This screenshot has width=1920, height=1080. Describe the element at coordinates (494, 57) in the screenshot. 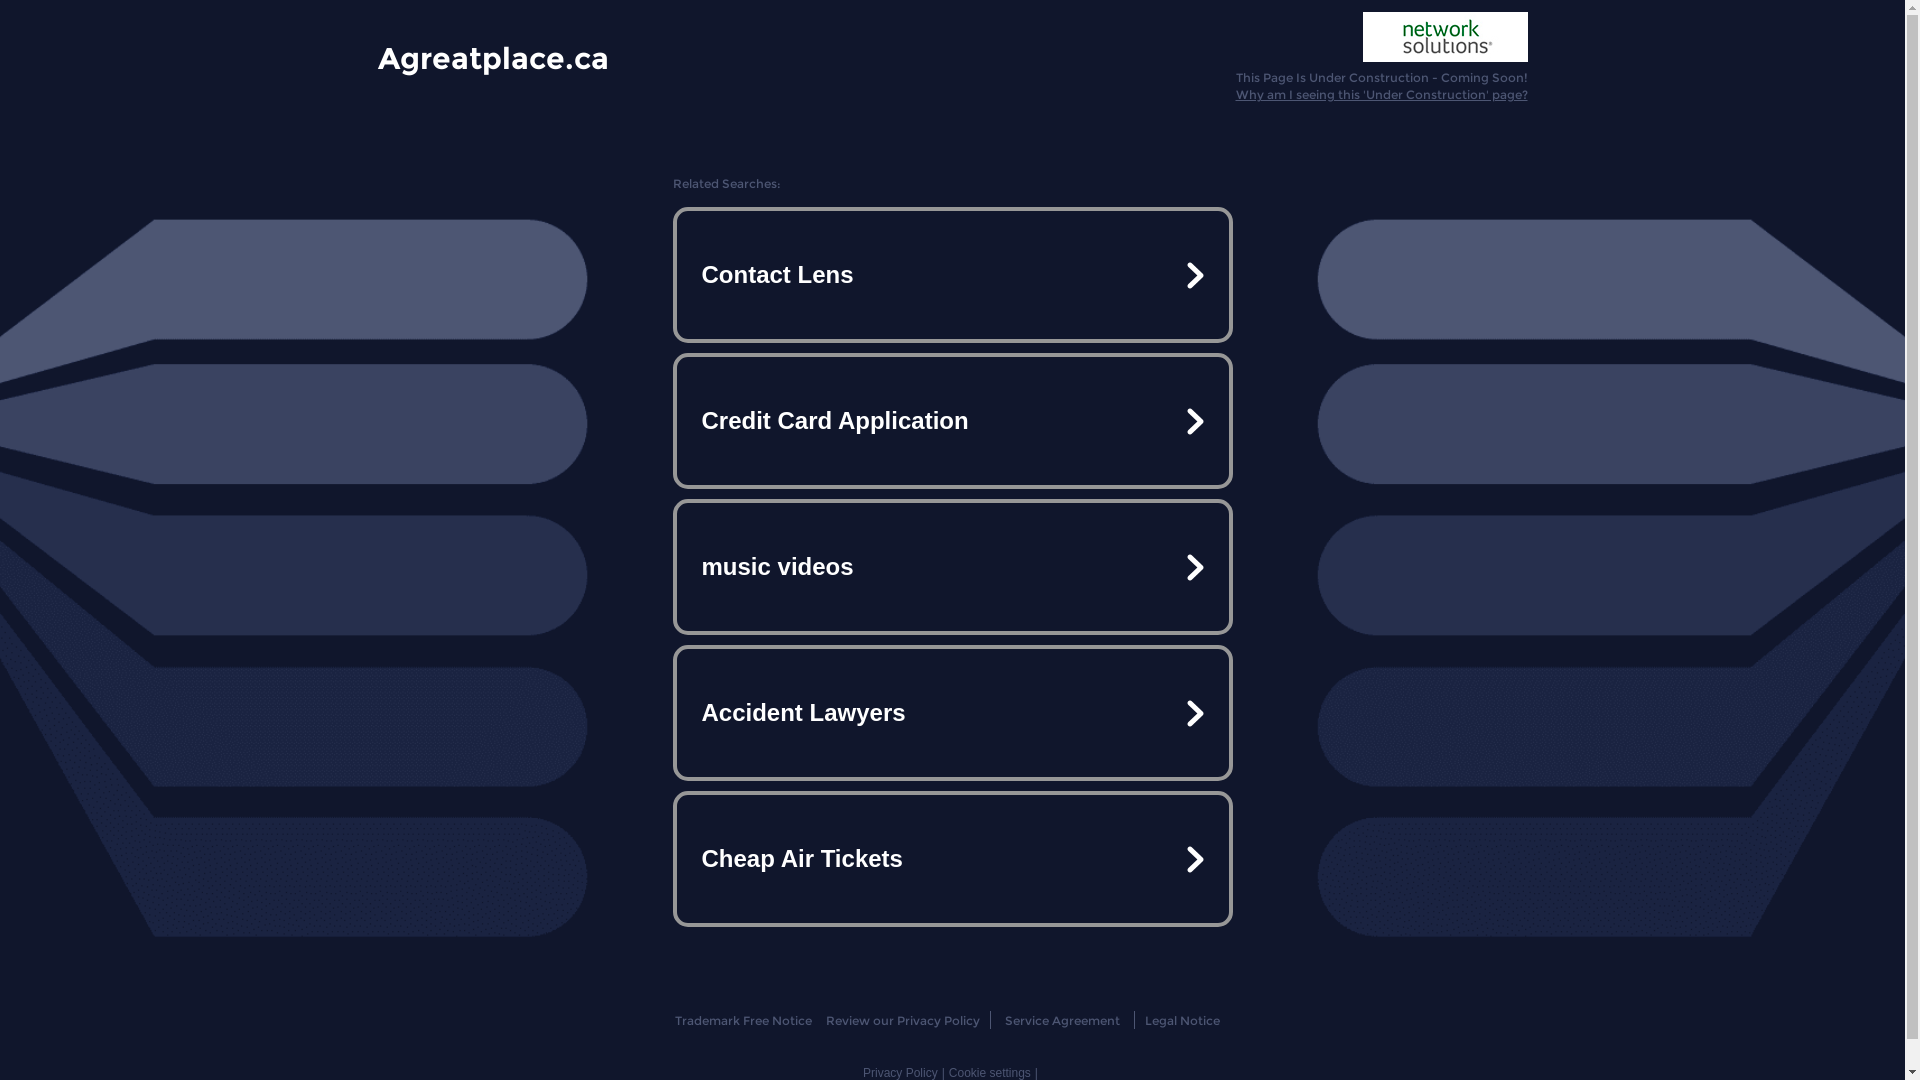

I see `Agreatplace.ca` at that location.